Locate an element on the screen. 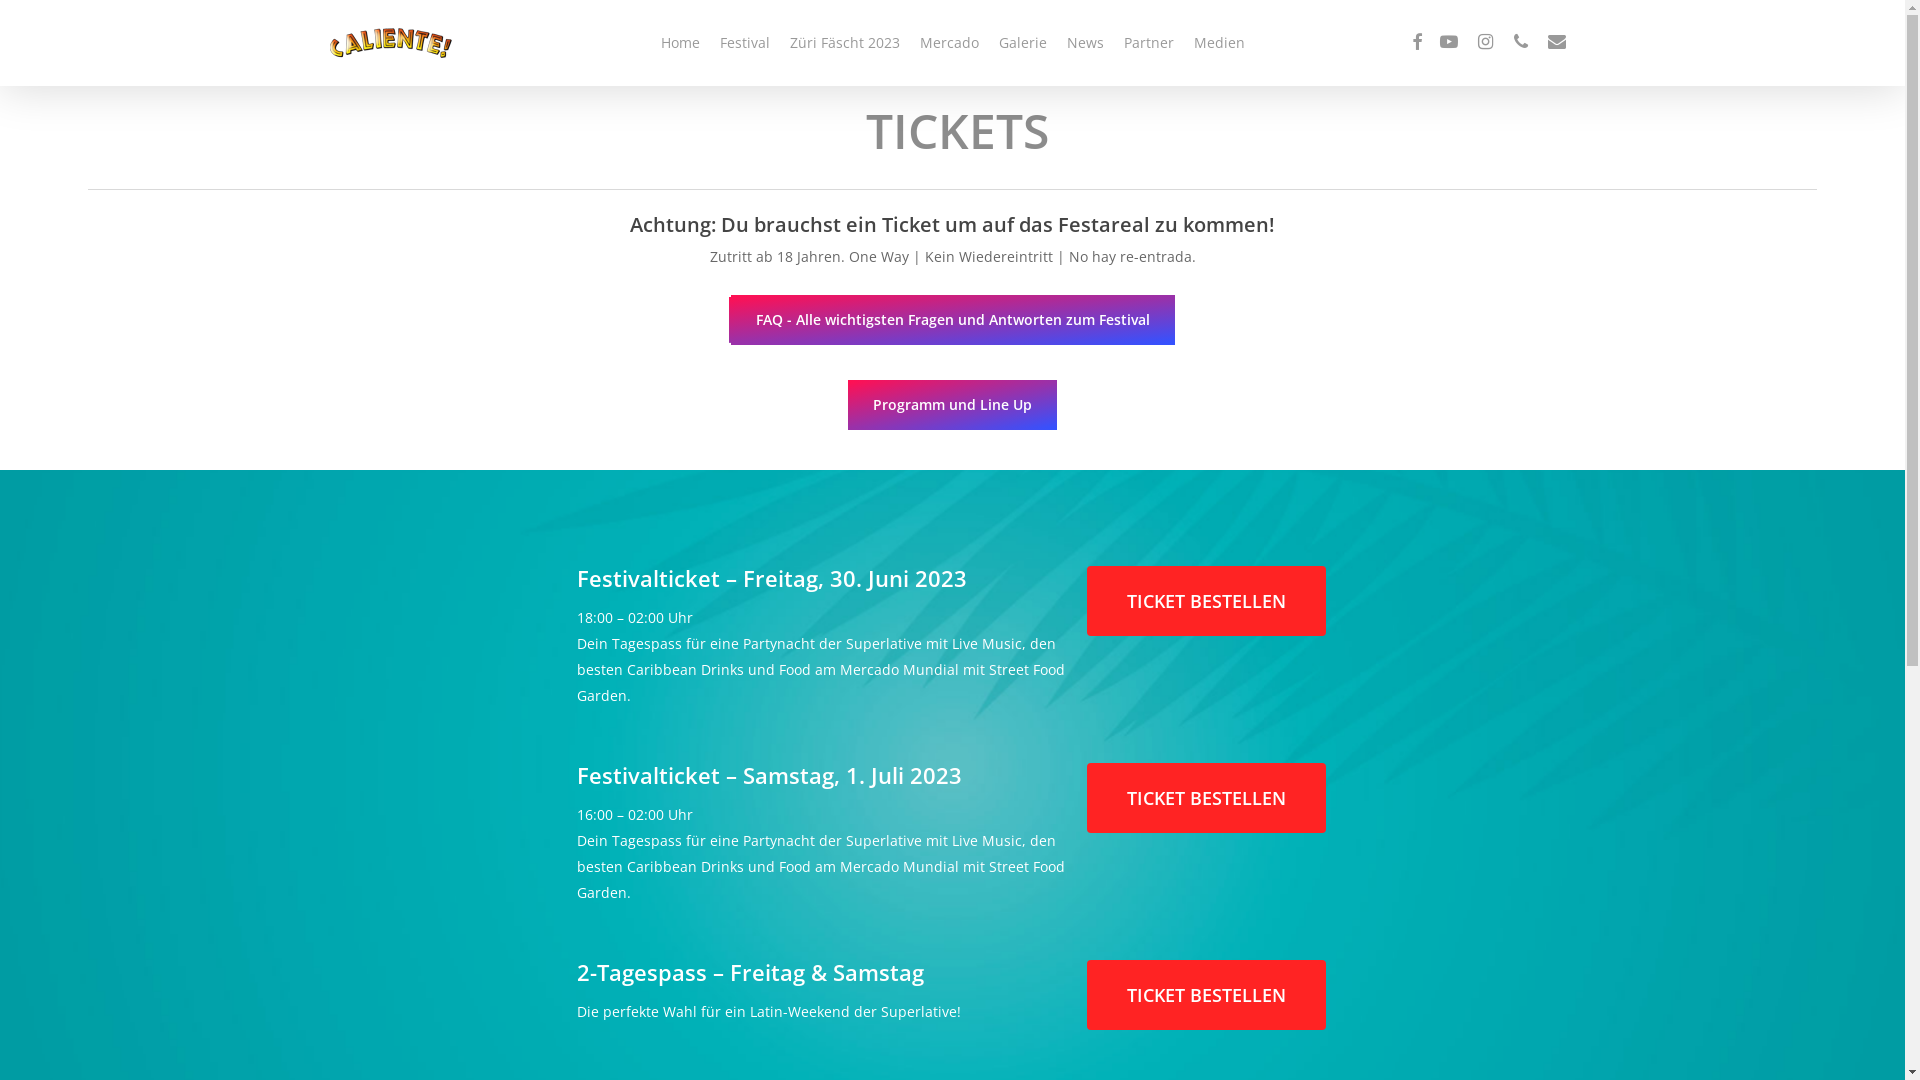 Image resolution: width=1920 pixels, height=1080 pixels. Programm und Line Up is located at coordinates (952, 405).